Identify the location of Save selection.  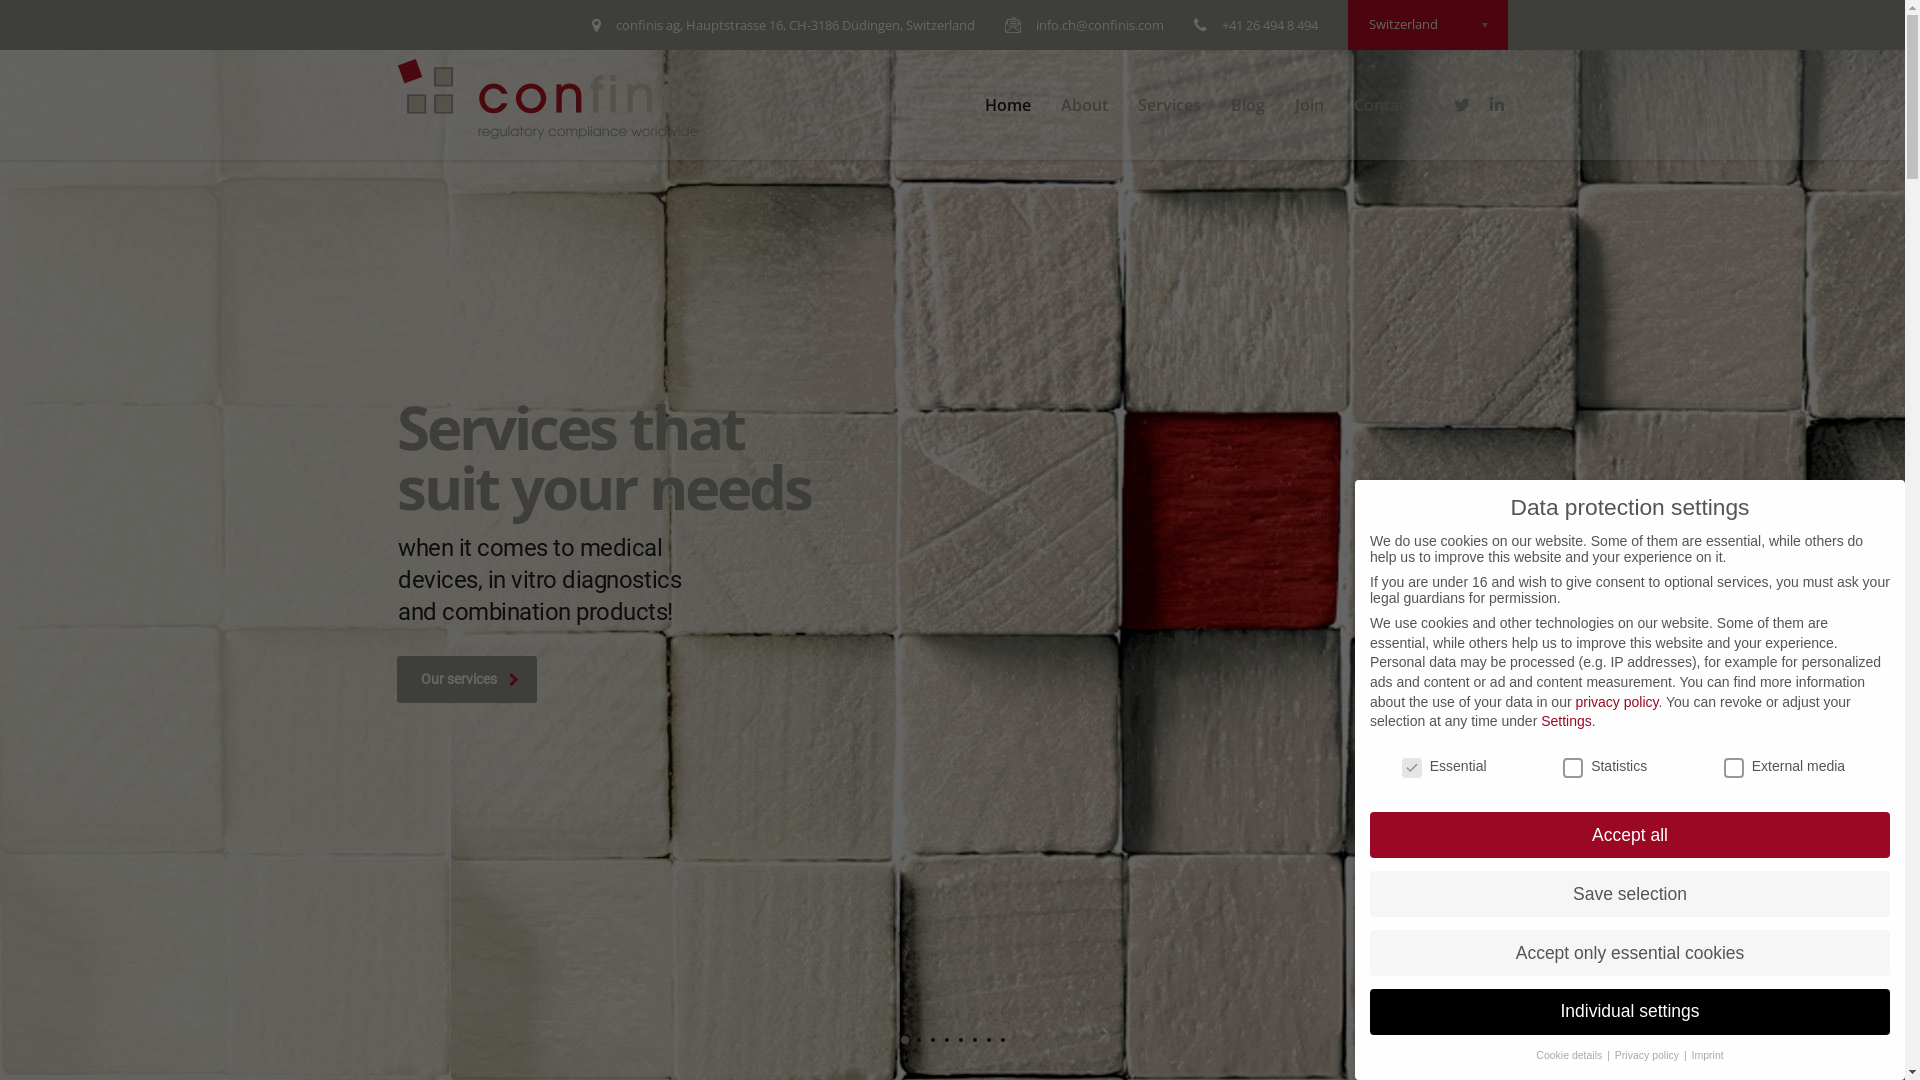
(1630, 894).